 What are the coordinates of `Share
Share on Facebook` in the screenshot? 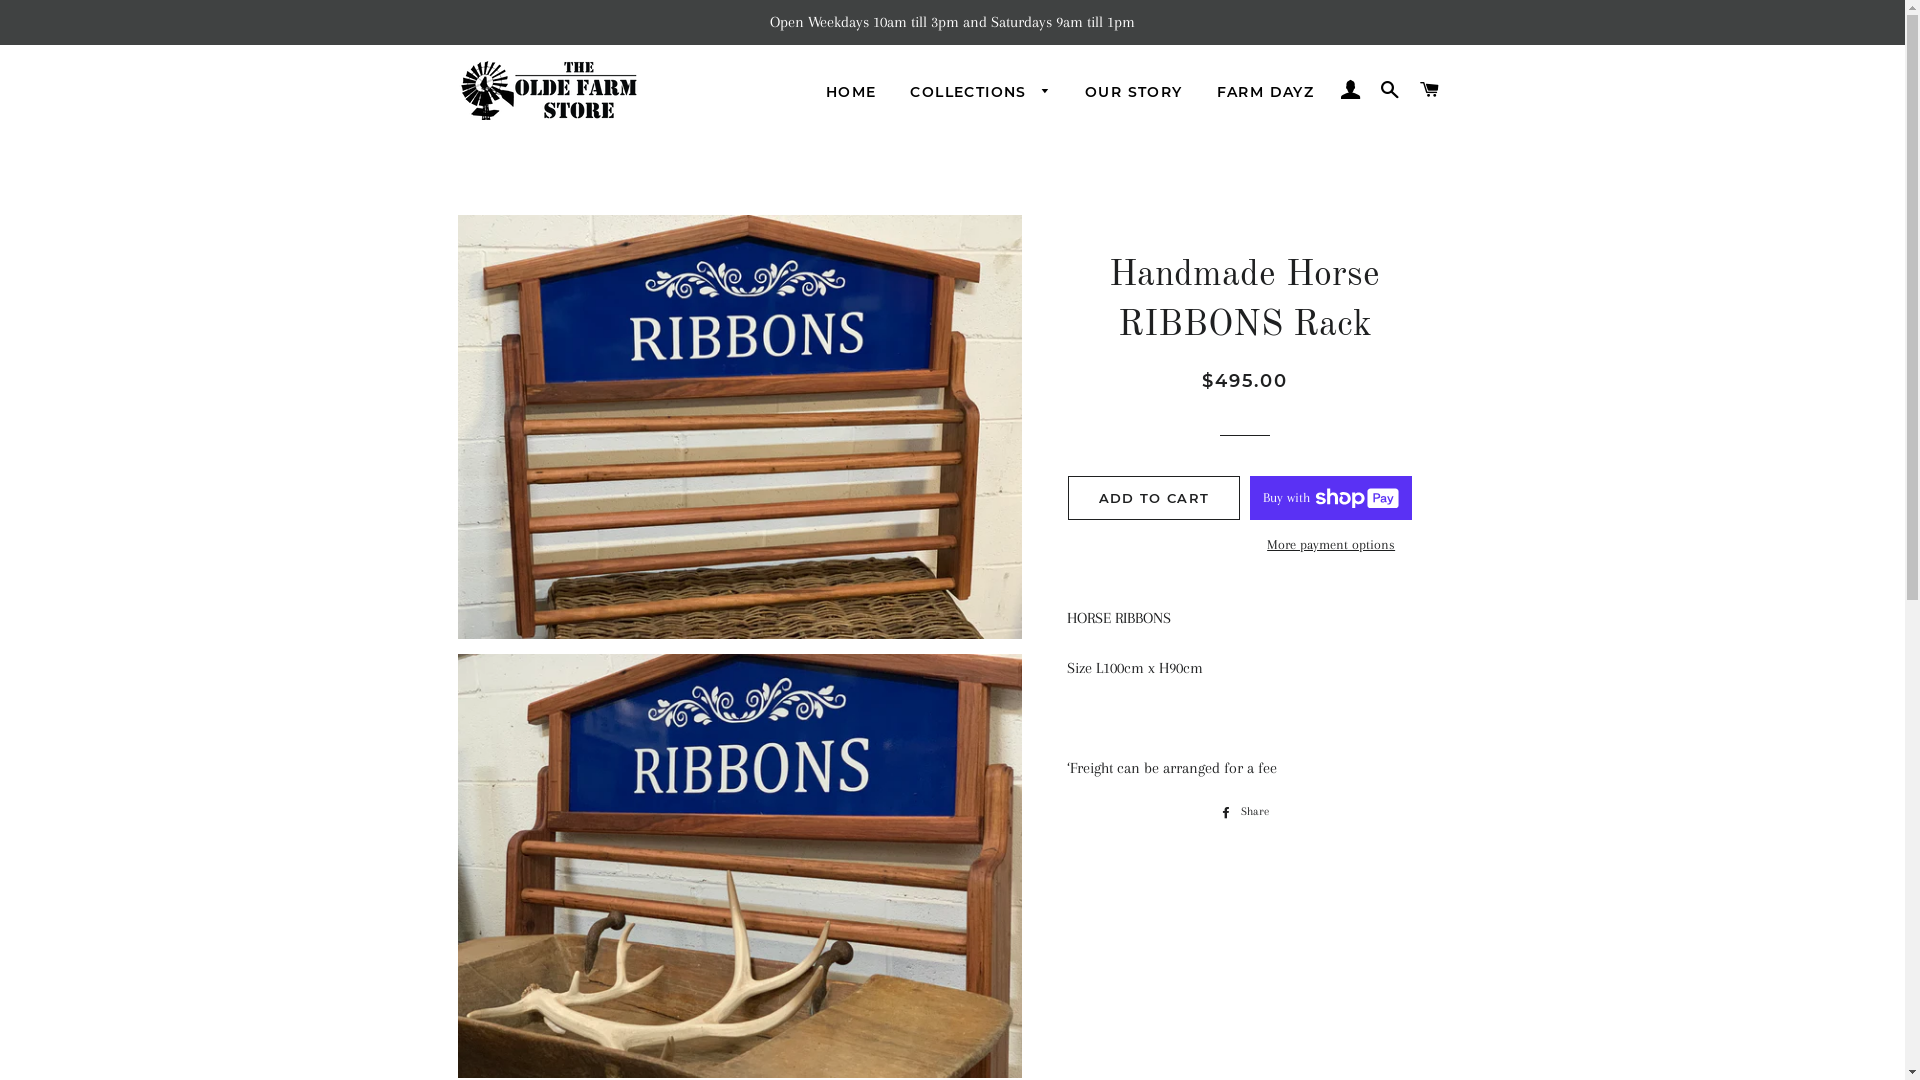 It's located at (1244, 812).